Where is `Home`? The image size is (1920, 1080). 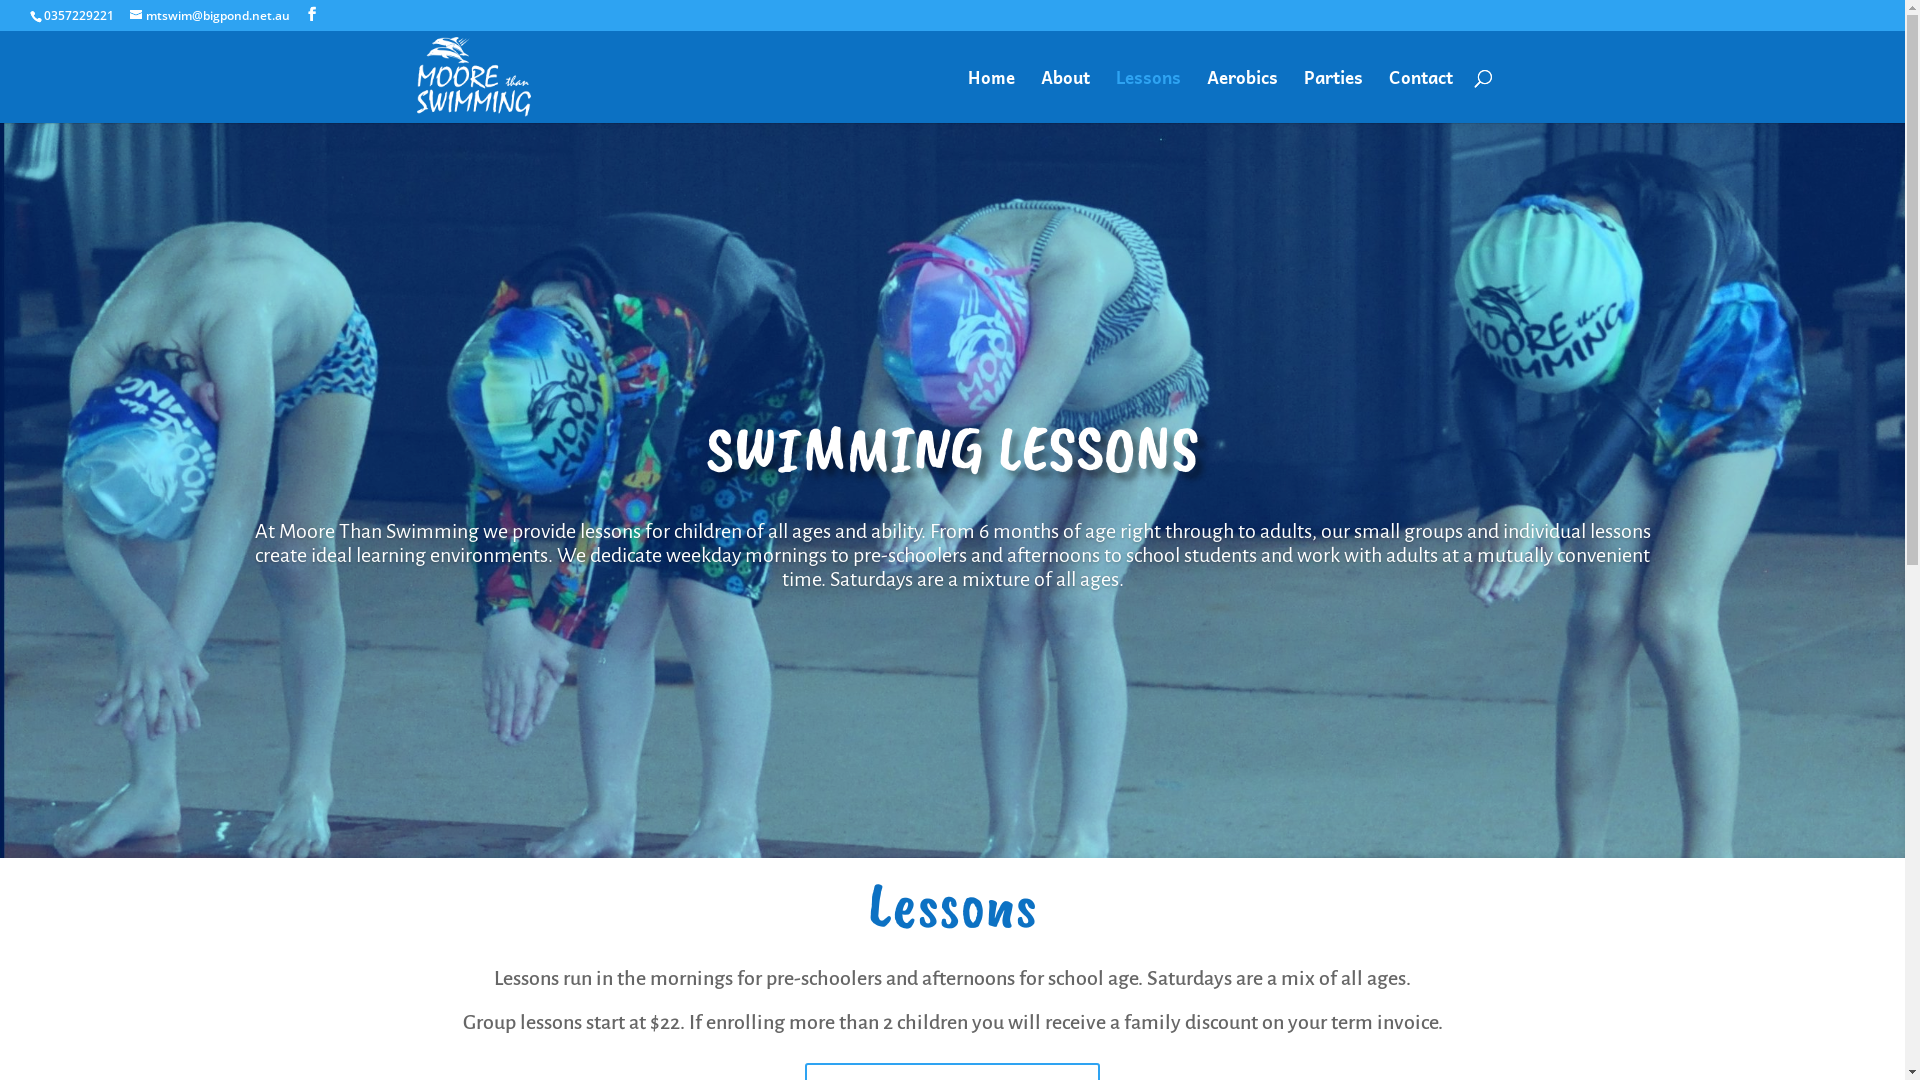
Home is located at coordinates (992, 96).